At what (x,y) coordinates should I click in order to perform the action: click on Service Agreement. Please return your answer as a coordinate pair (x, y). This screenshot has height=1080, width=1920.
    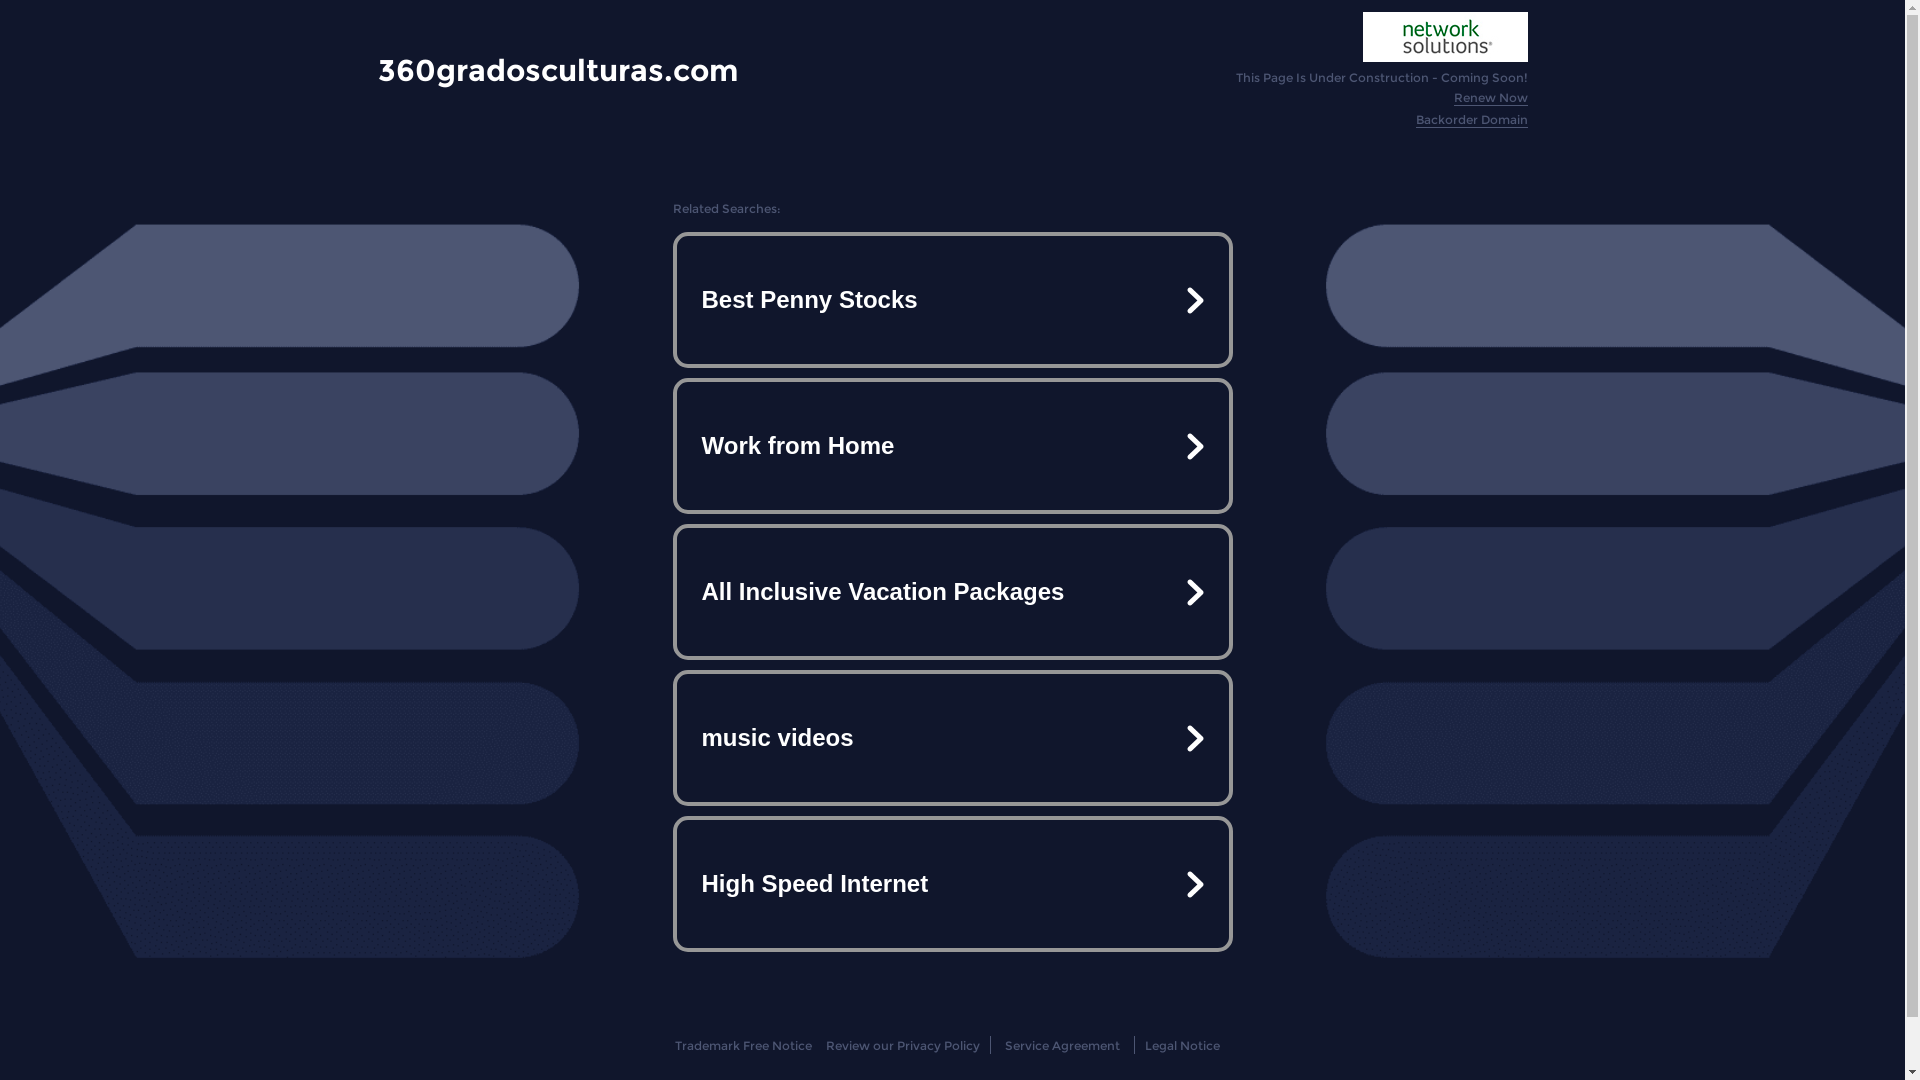
    Looking at the image, I should click on (1062, 1046).